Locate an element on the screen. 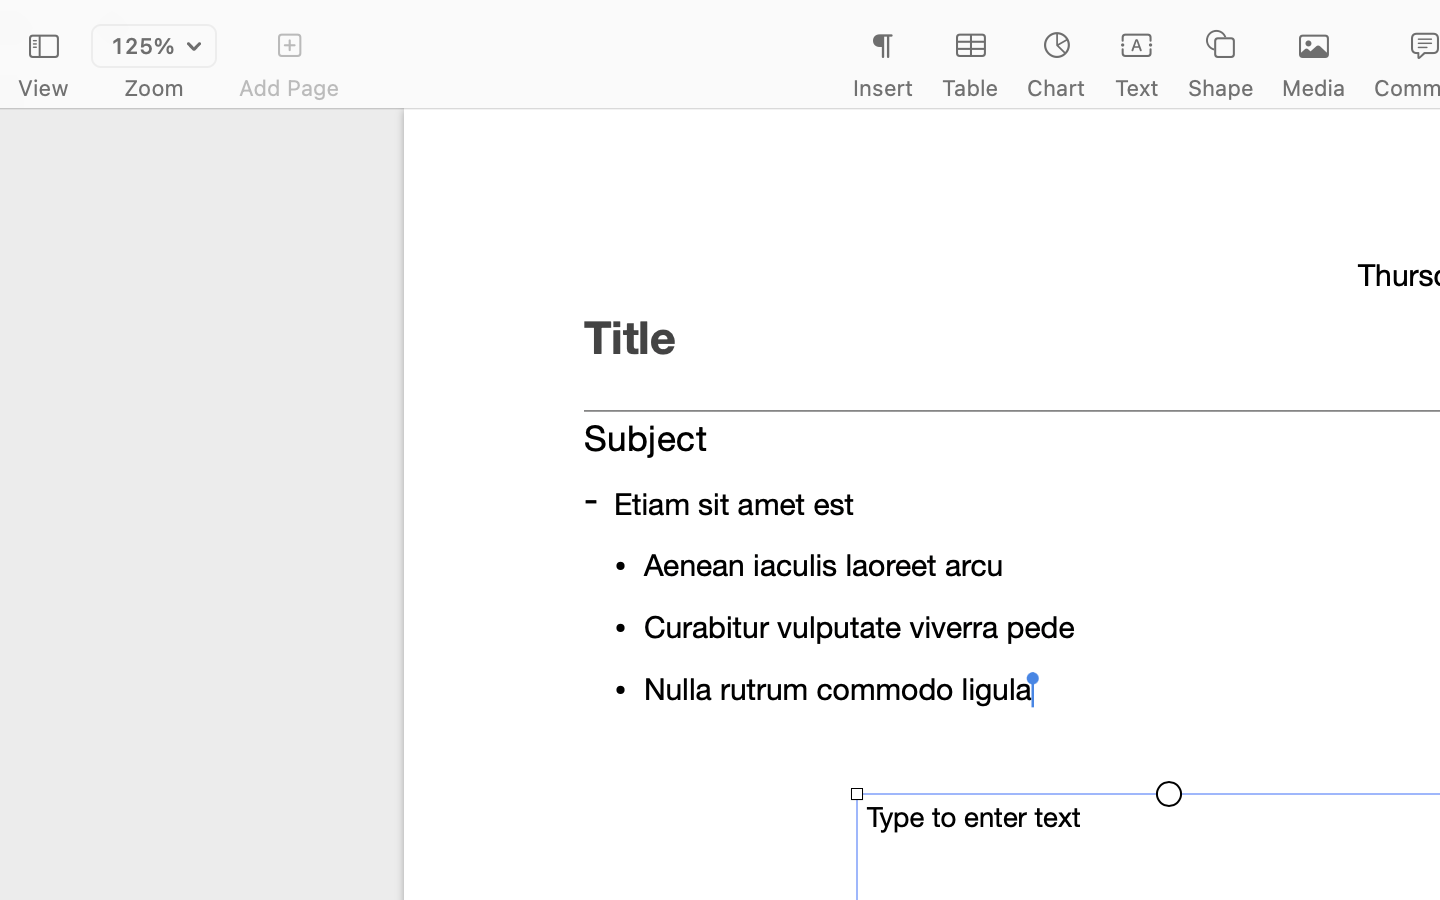 The width and height of the screenshot is (1440, 900). Zoom is located at coordinates (154, 88).